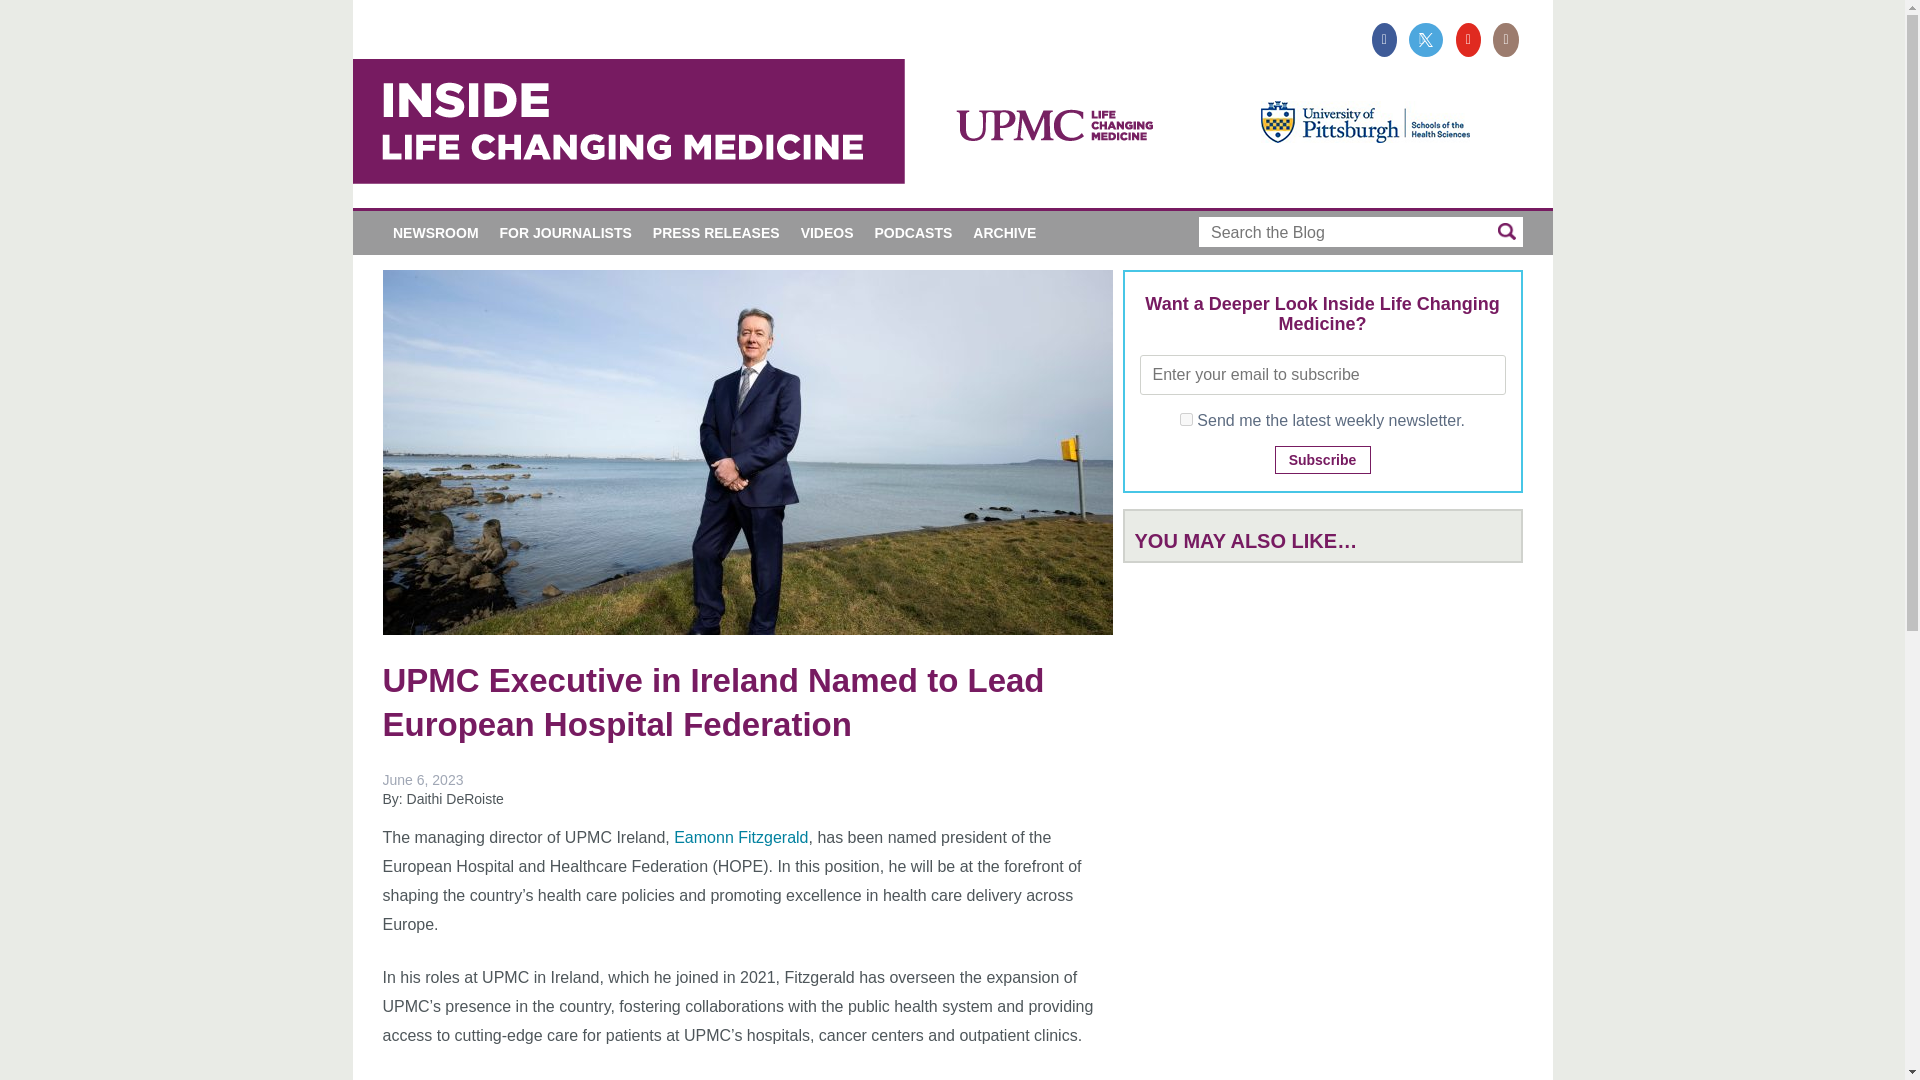 The width and height of the screenshot is (1920, 1080). I want to click on on, so click(1186, 418).